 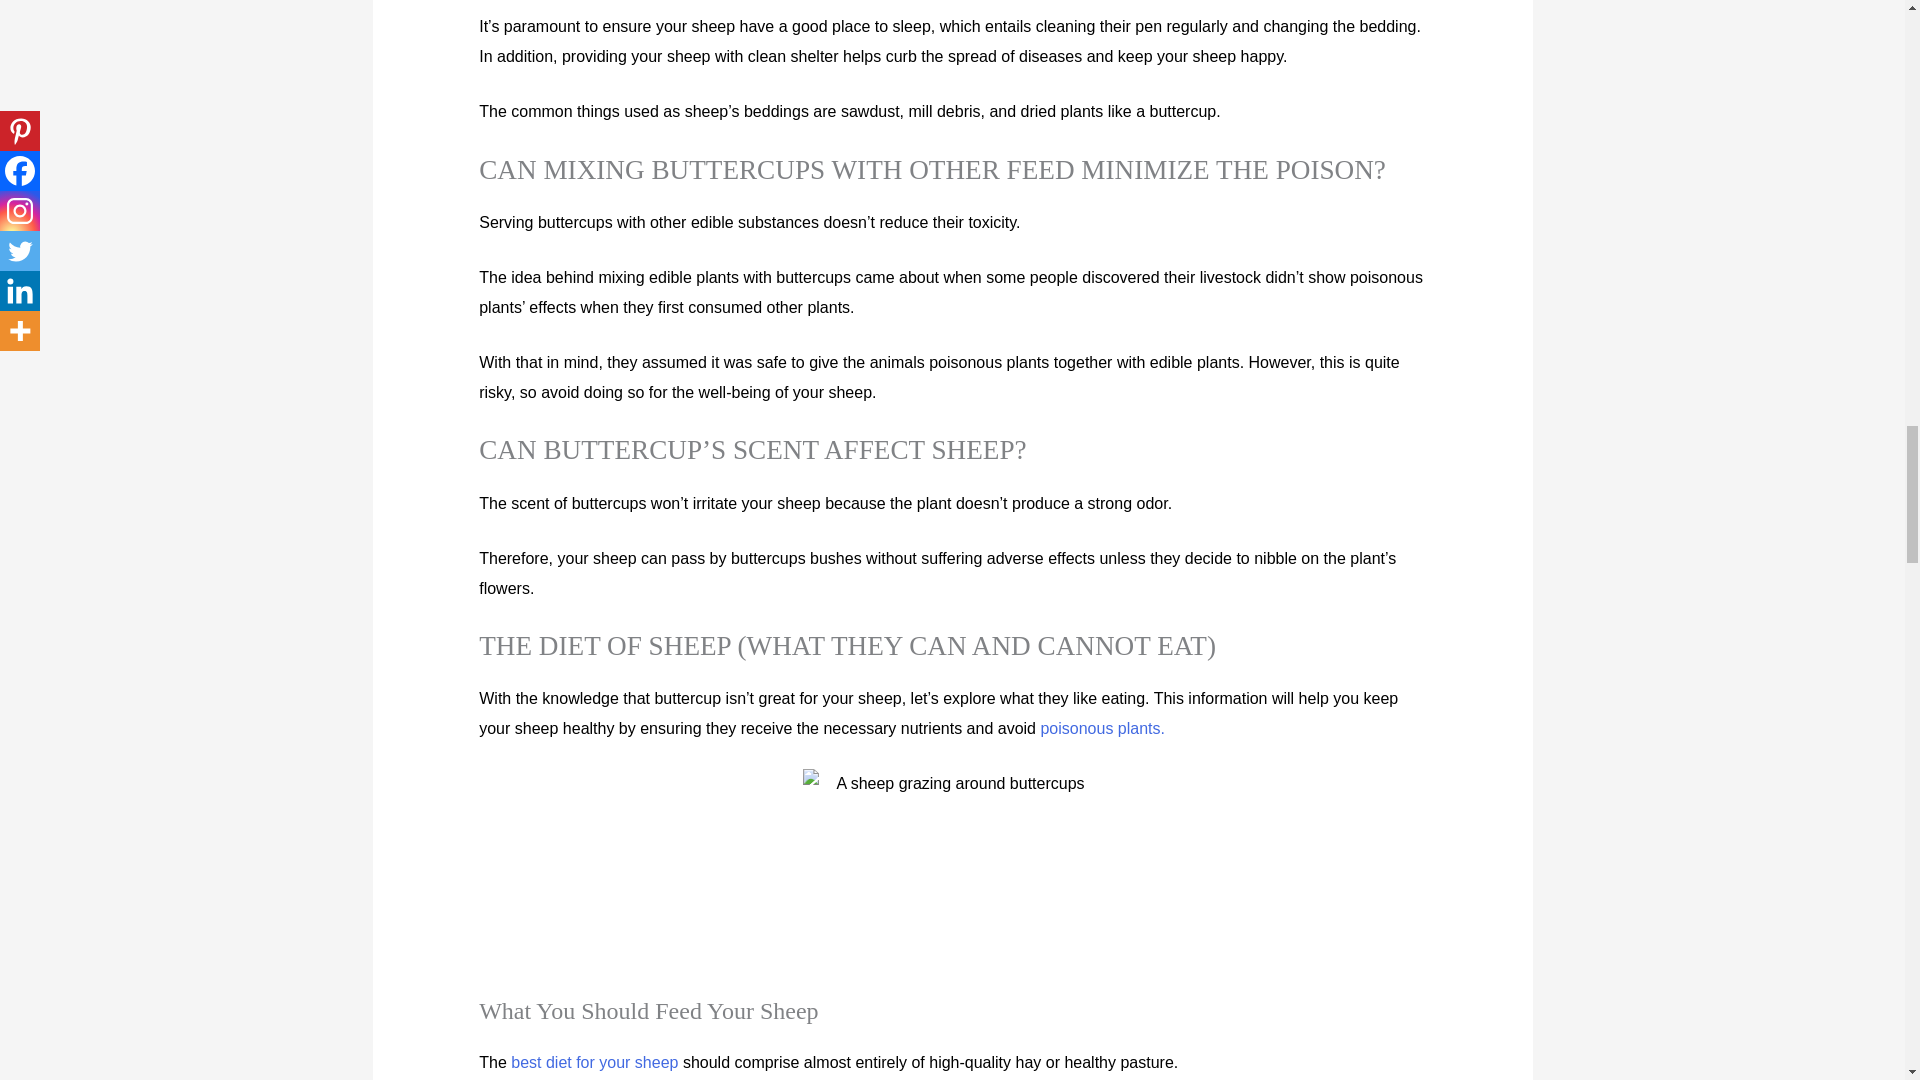 What do you see at coordinates (1102, 728) in the screenshot?
I see `poisonous plants.` at bounding box center [1102, 728].